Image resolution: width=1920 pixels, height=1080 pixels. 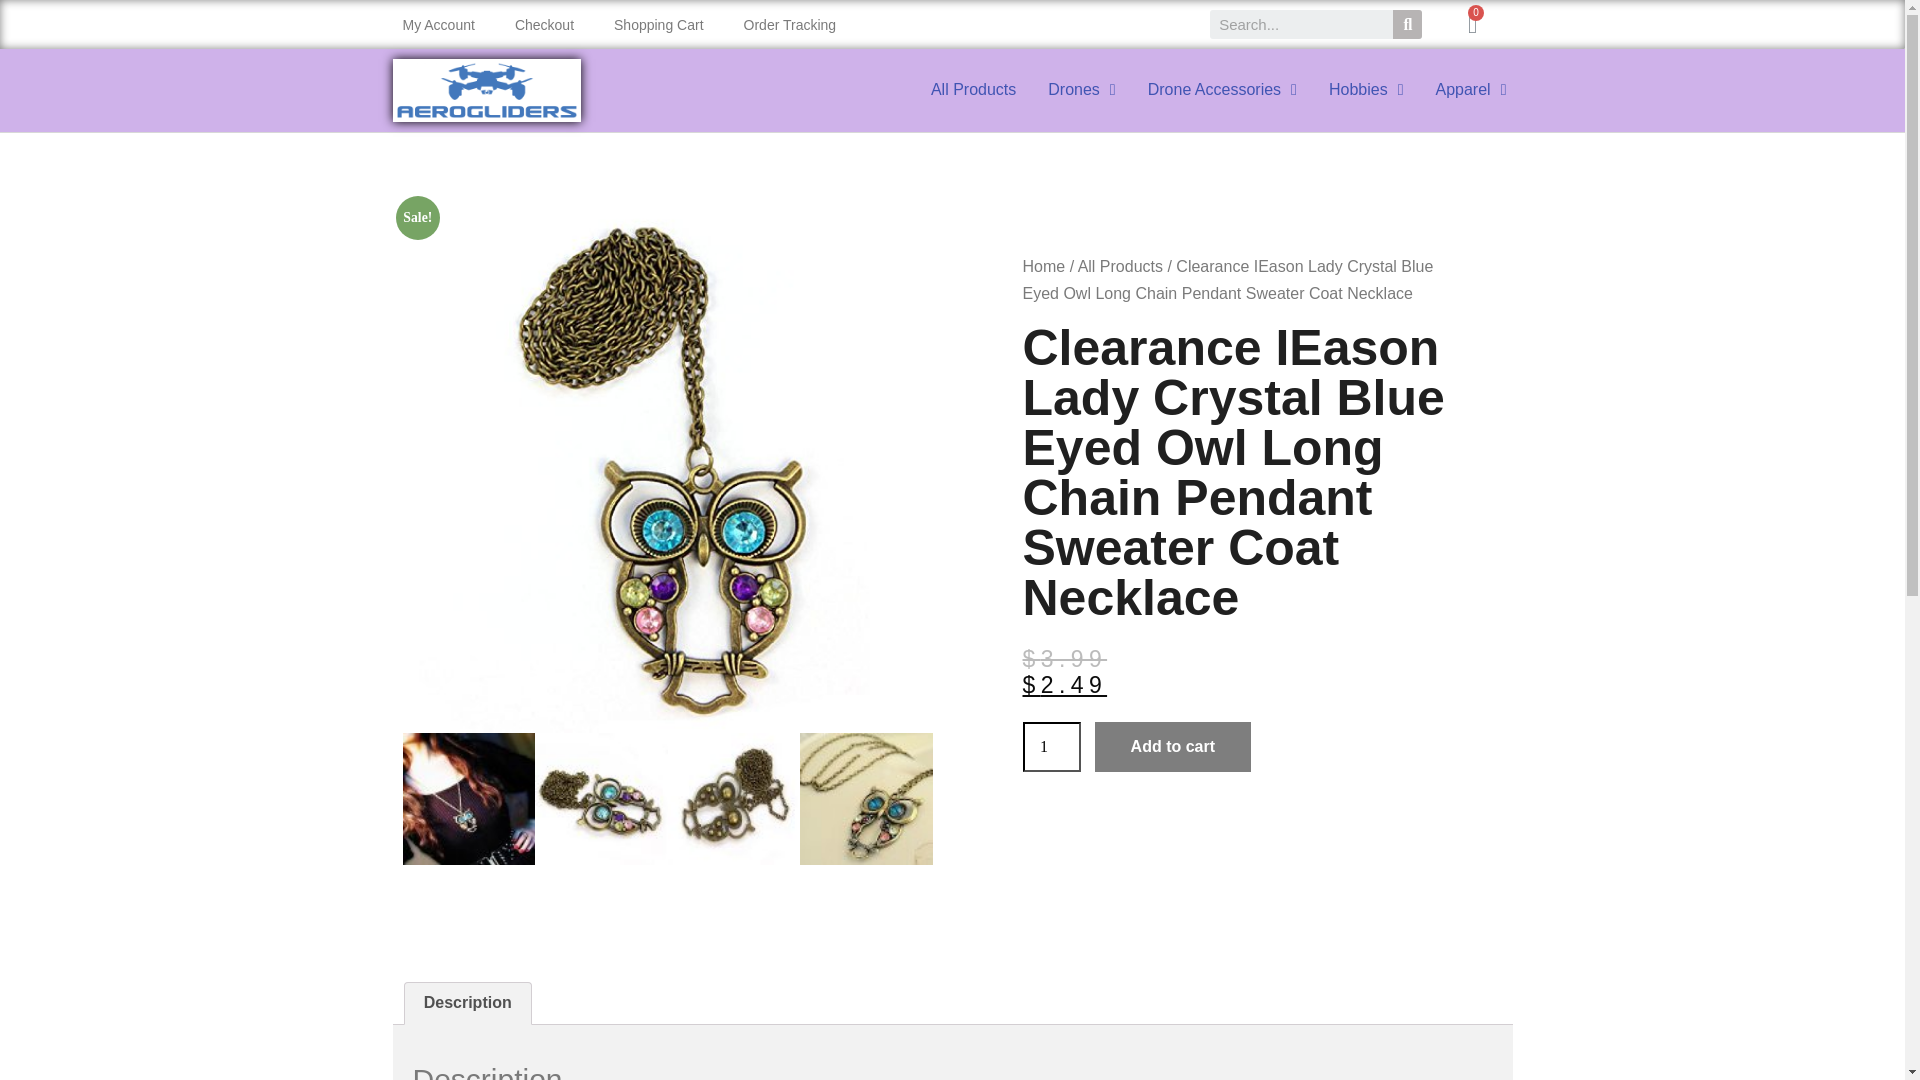 What do you see at coordinates (1050, 747) in the screenshot?
I see `1` at bounding box center [1050, 747].